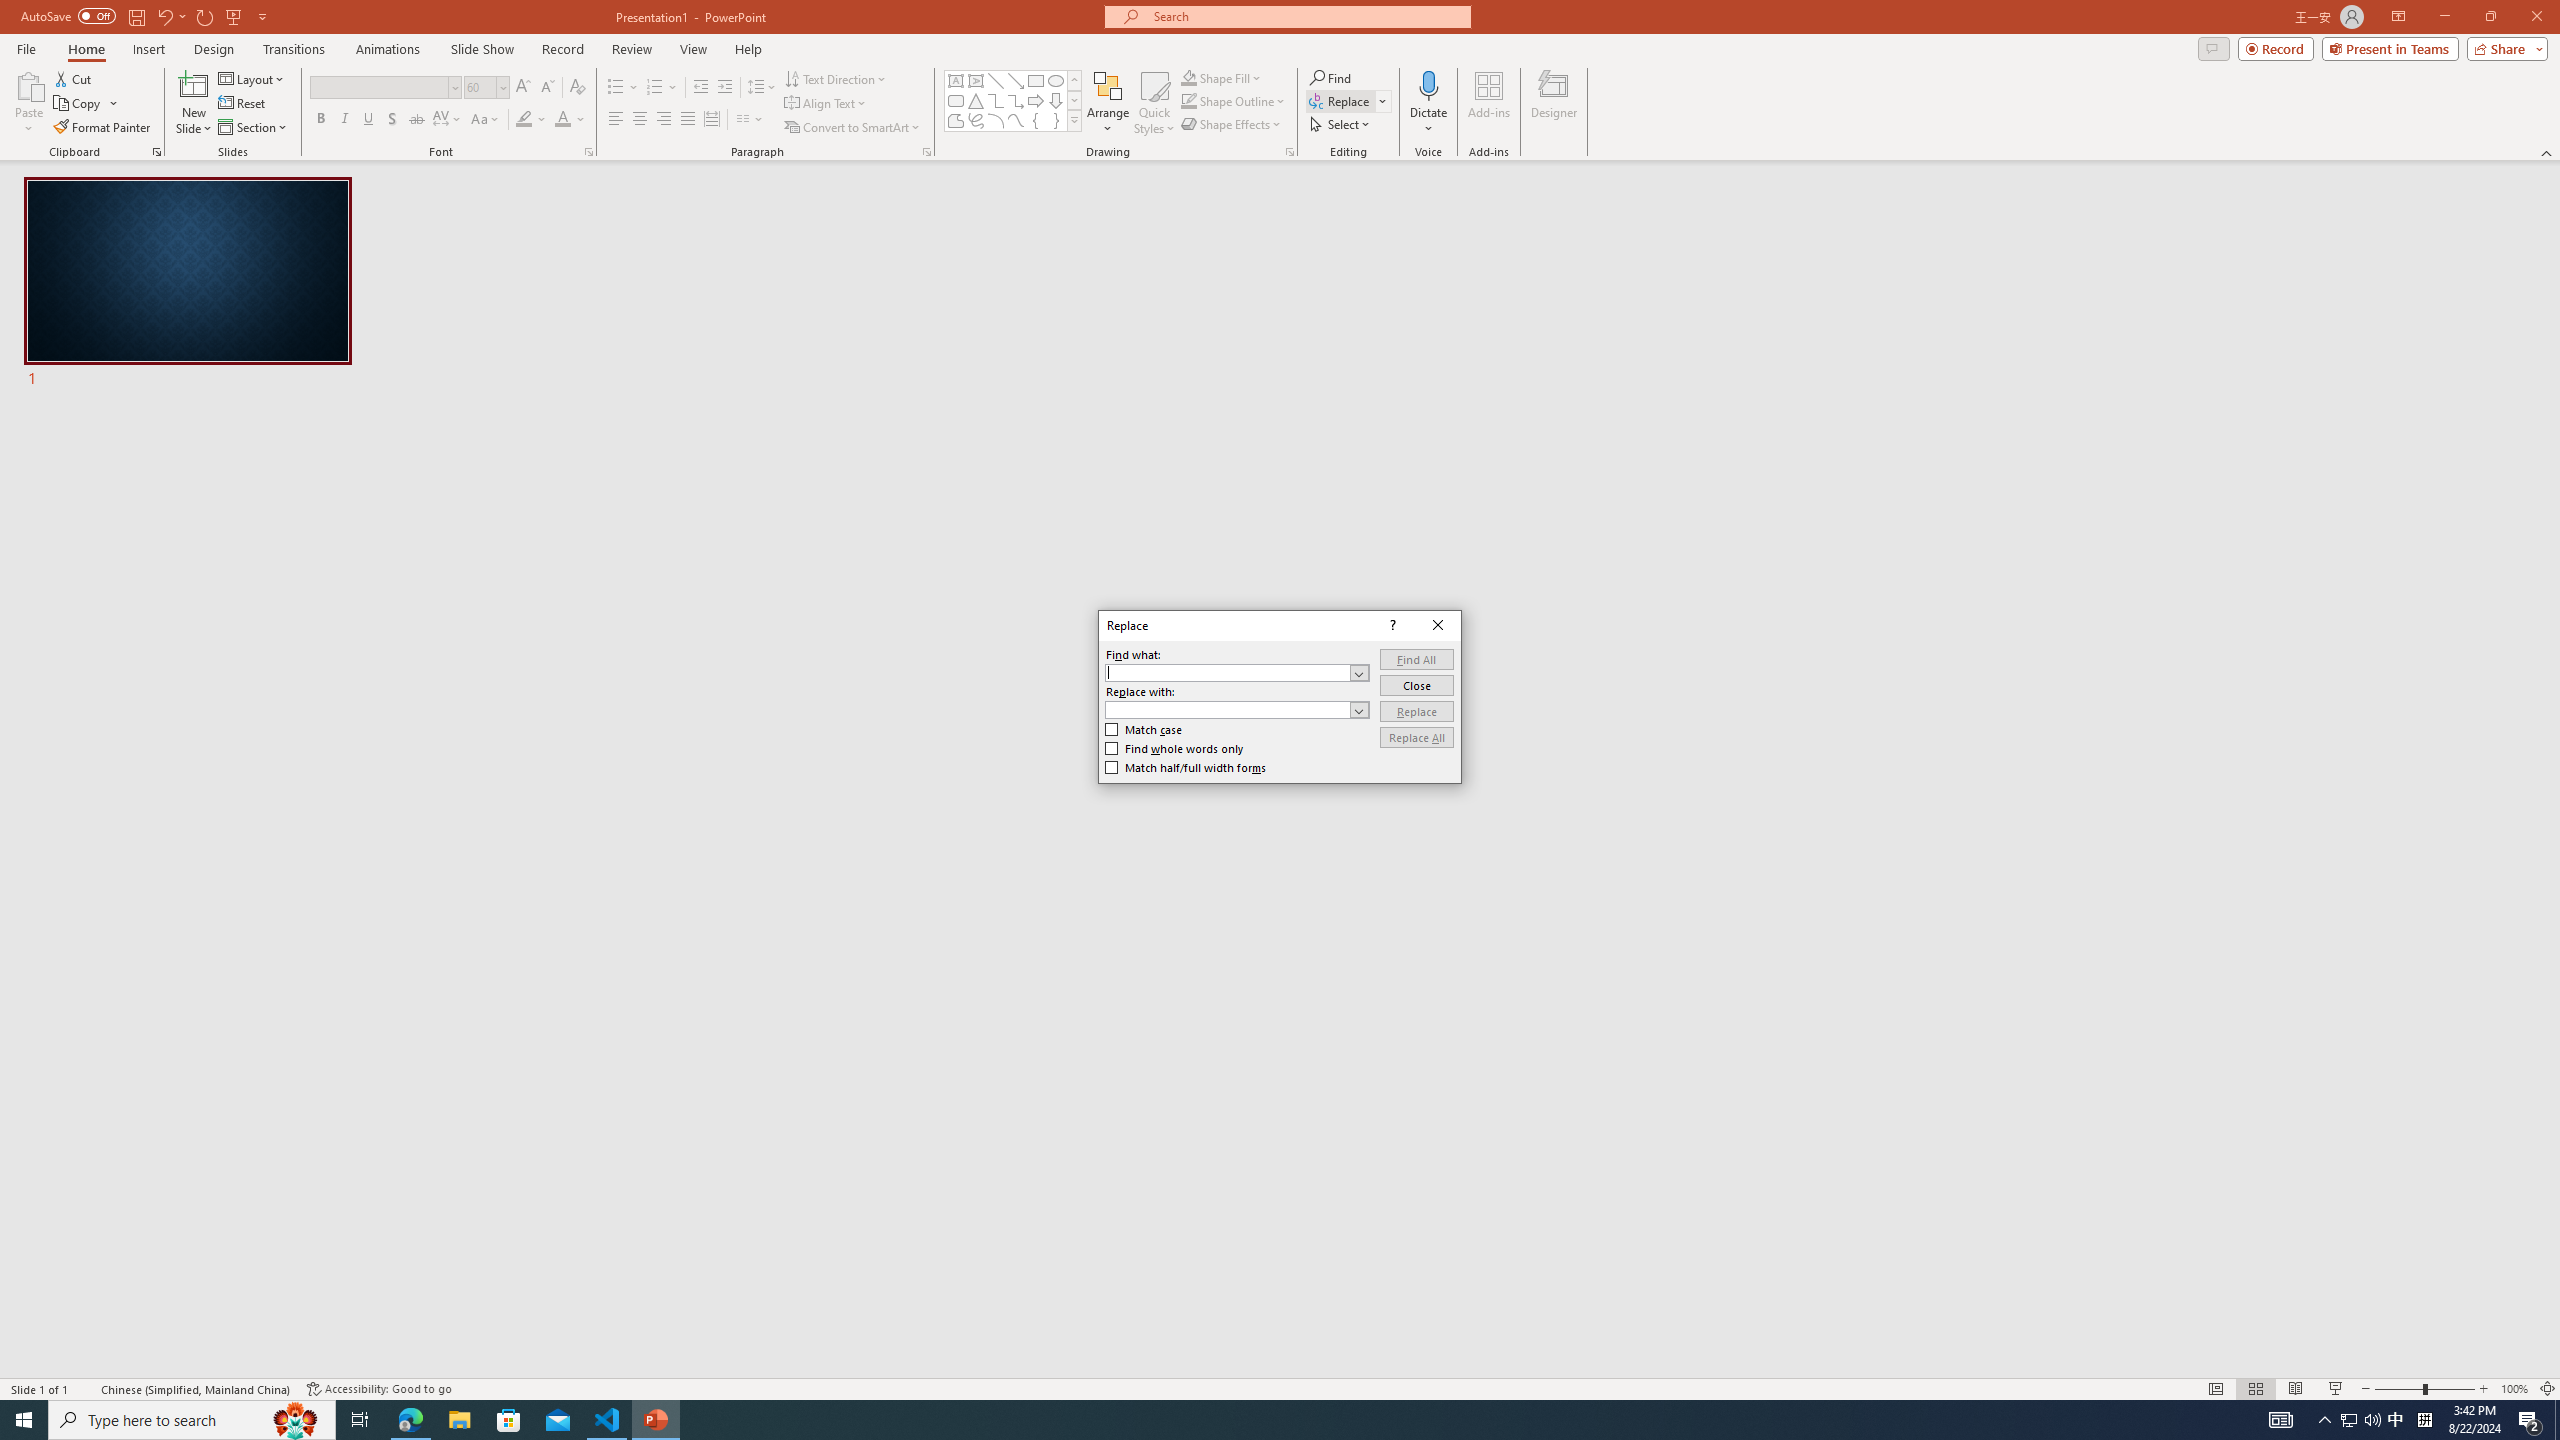 The width and height of the screenshot is (2560, 1440). Describe the element at coordinates (2530, 1420) in the screenshot. I see `Action Center, 2 new notifications` at that location.